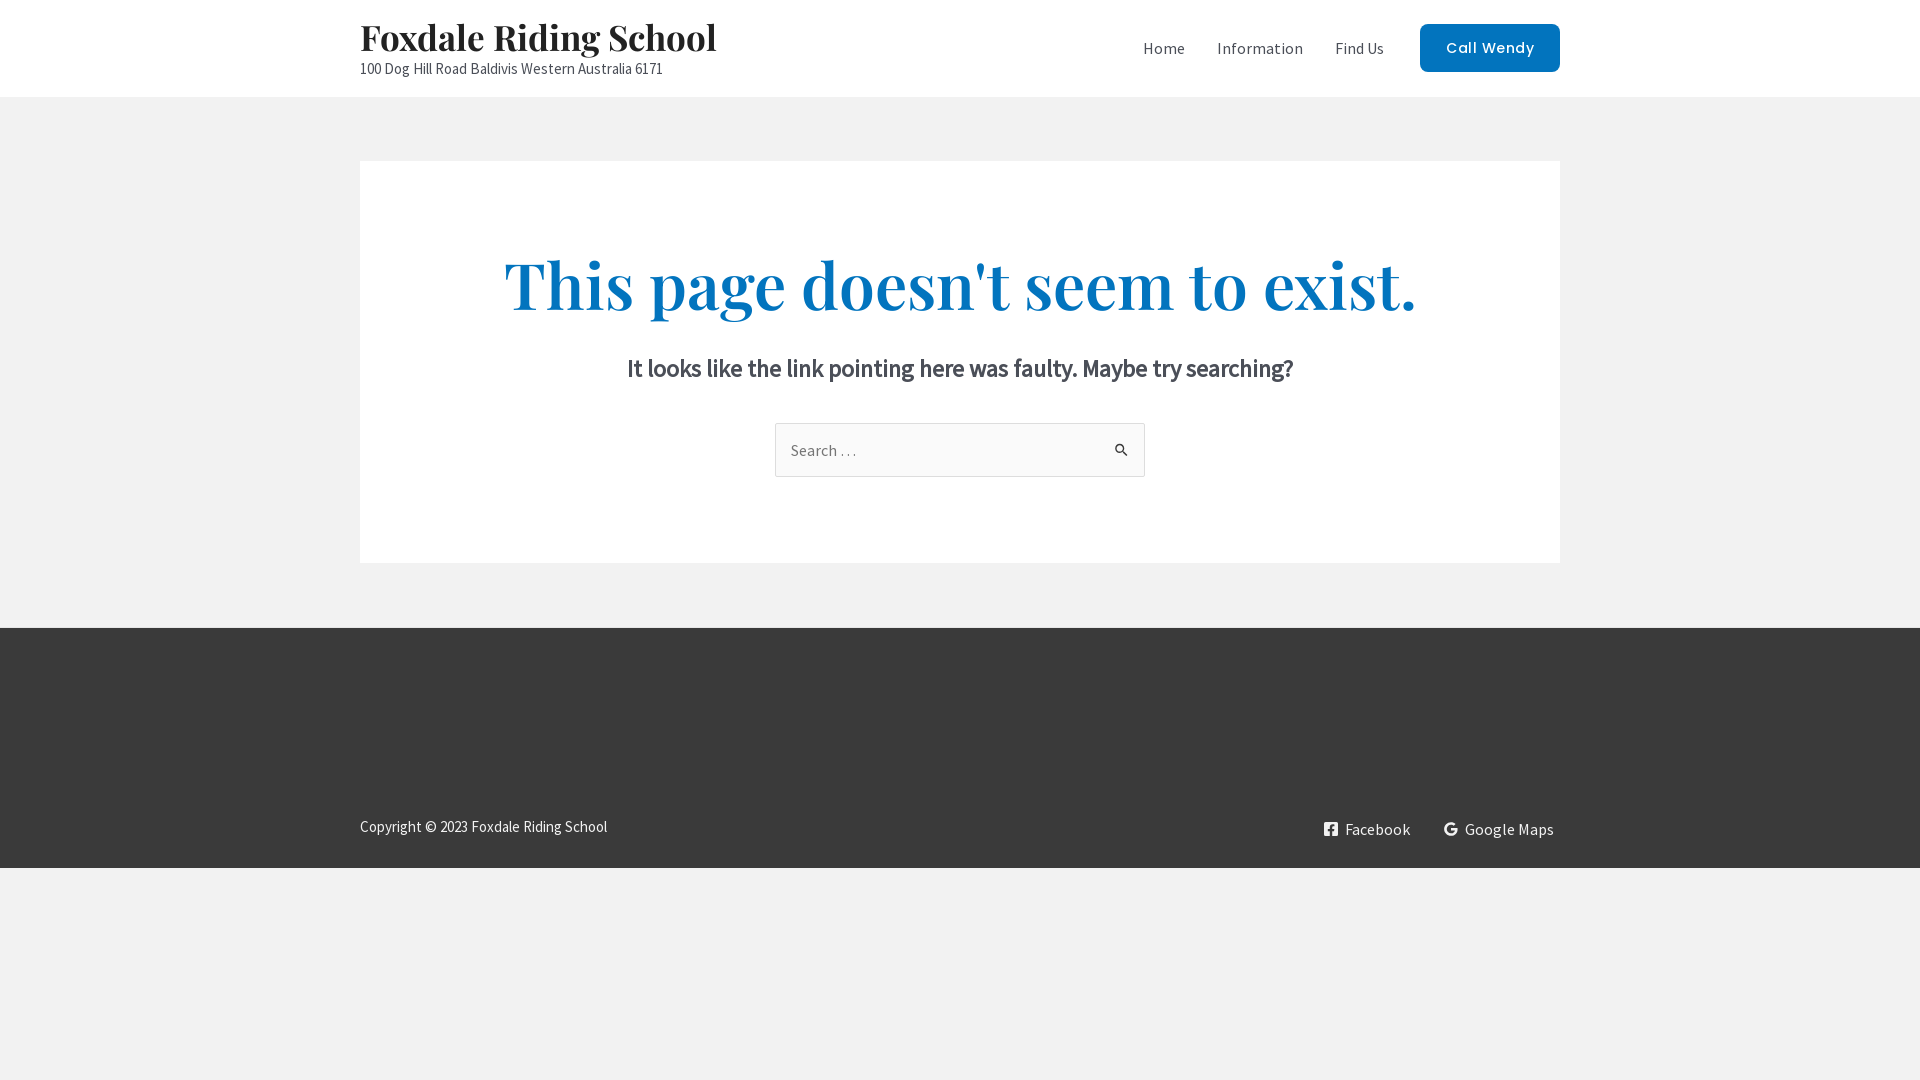 The image size is (1920, 1080). I want to click on Home, so click(1164, 48).